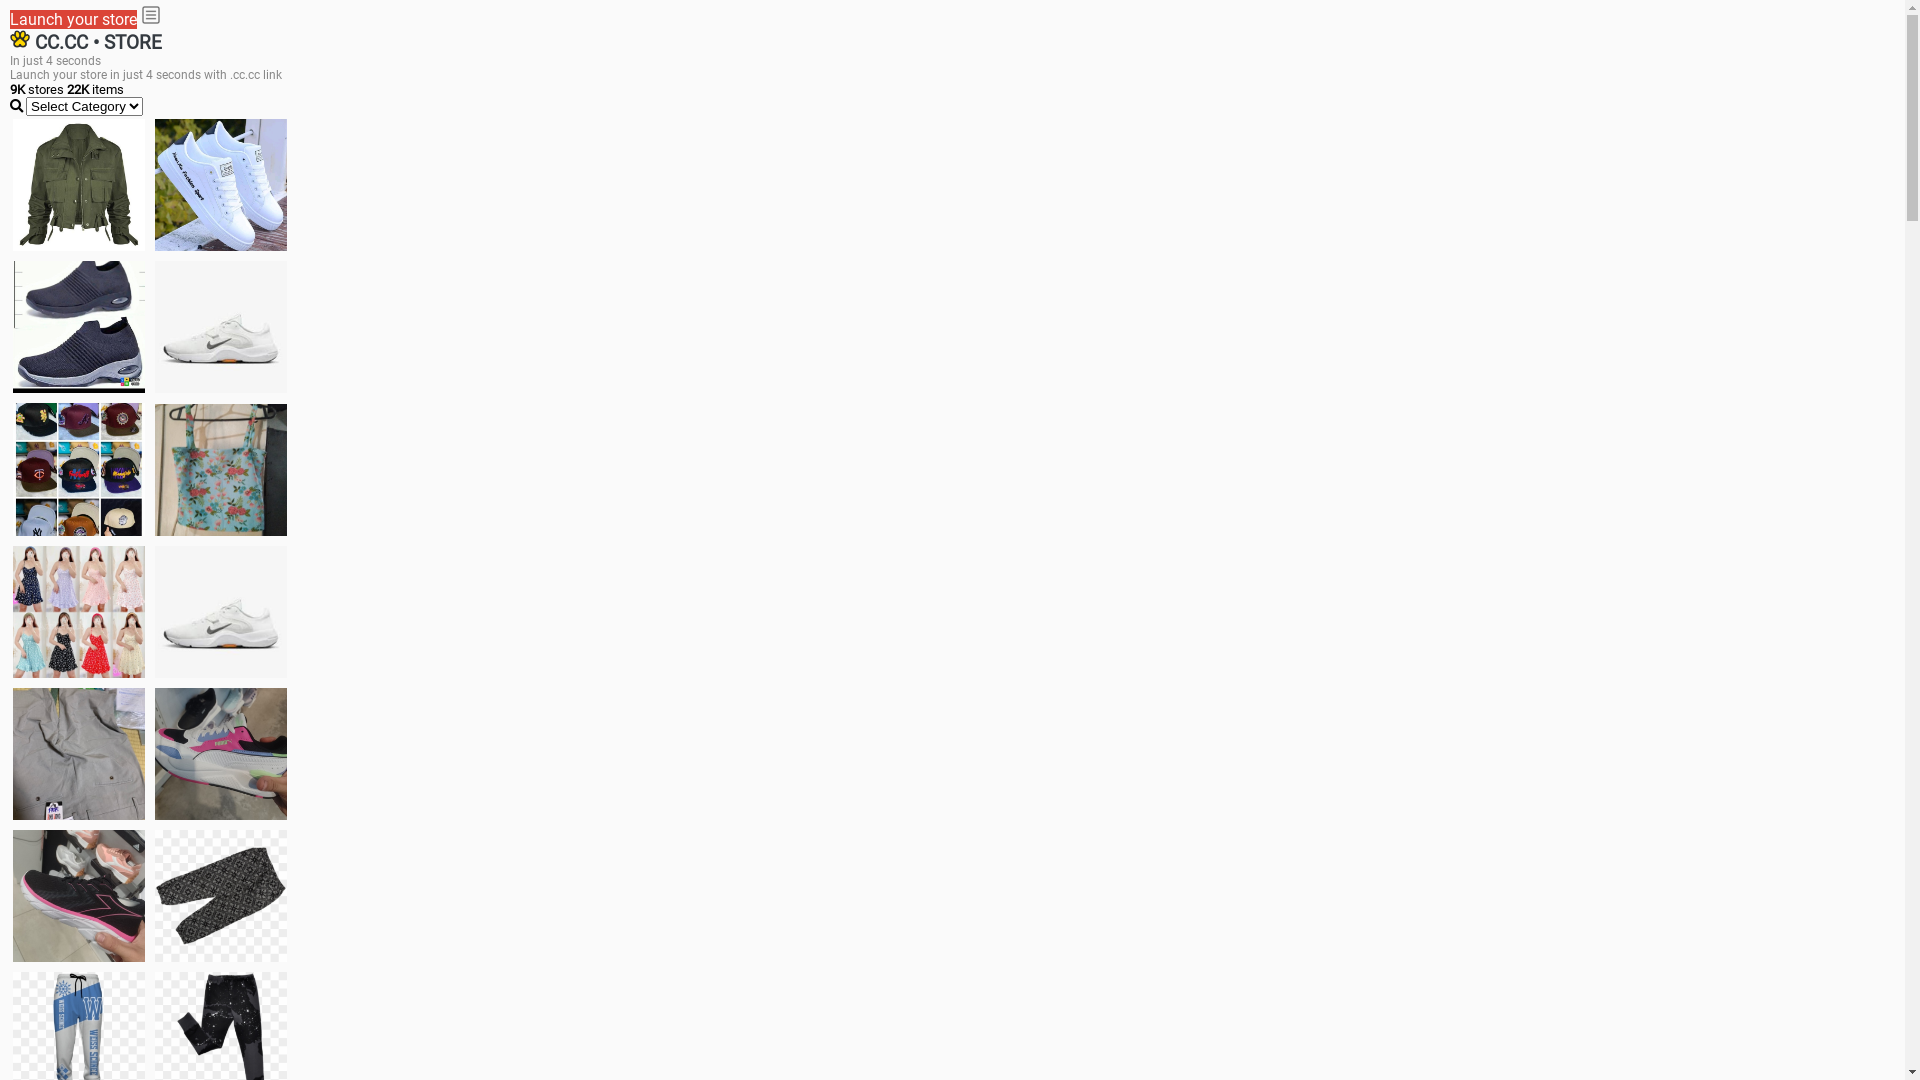 This screenshot has width=1920, height=1080. What do you see at coordinates (221, 612) in the screenshot?
I see `Shoes` at bounding box center [221, 612].